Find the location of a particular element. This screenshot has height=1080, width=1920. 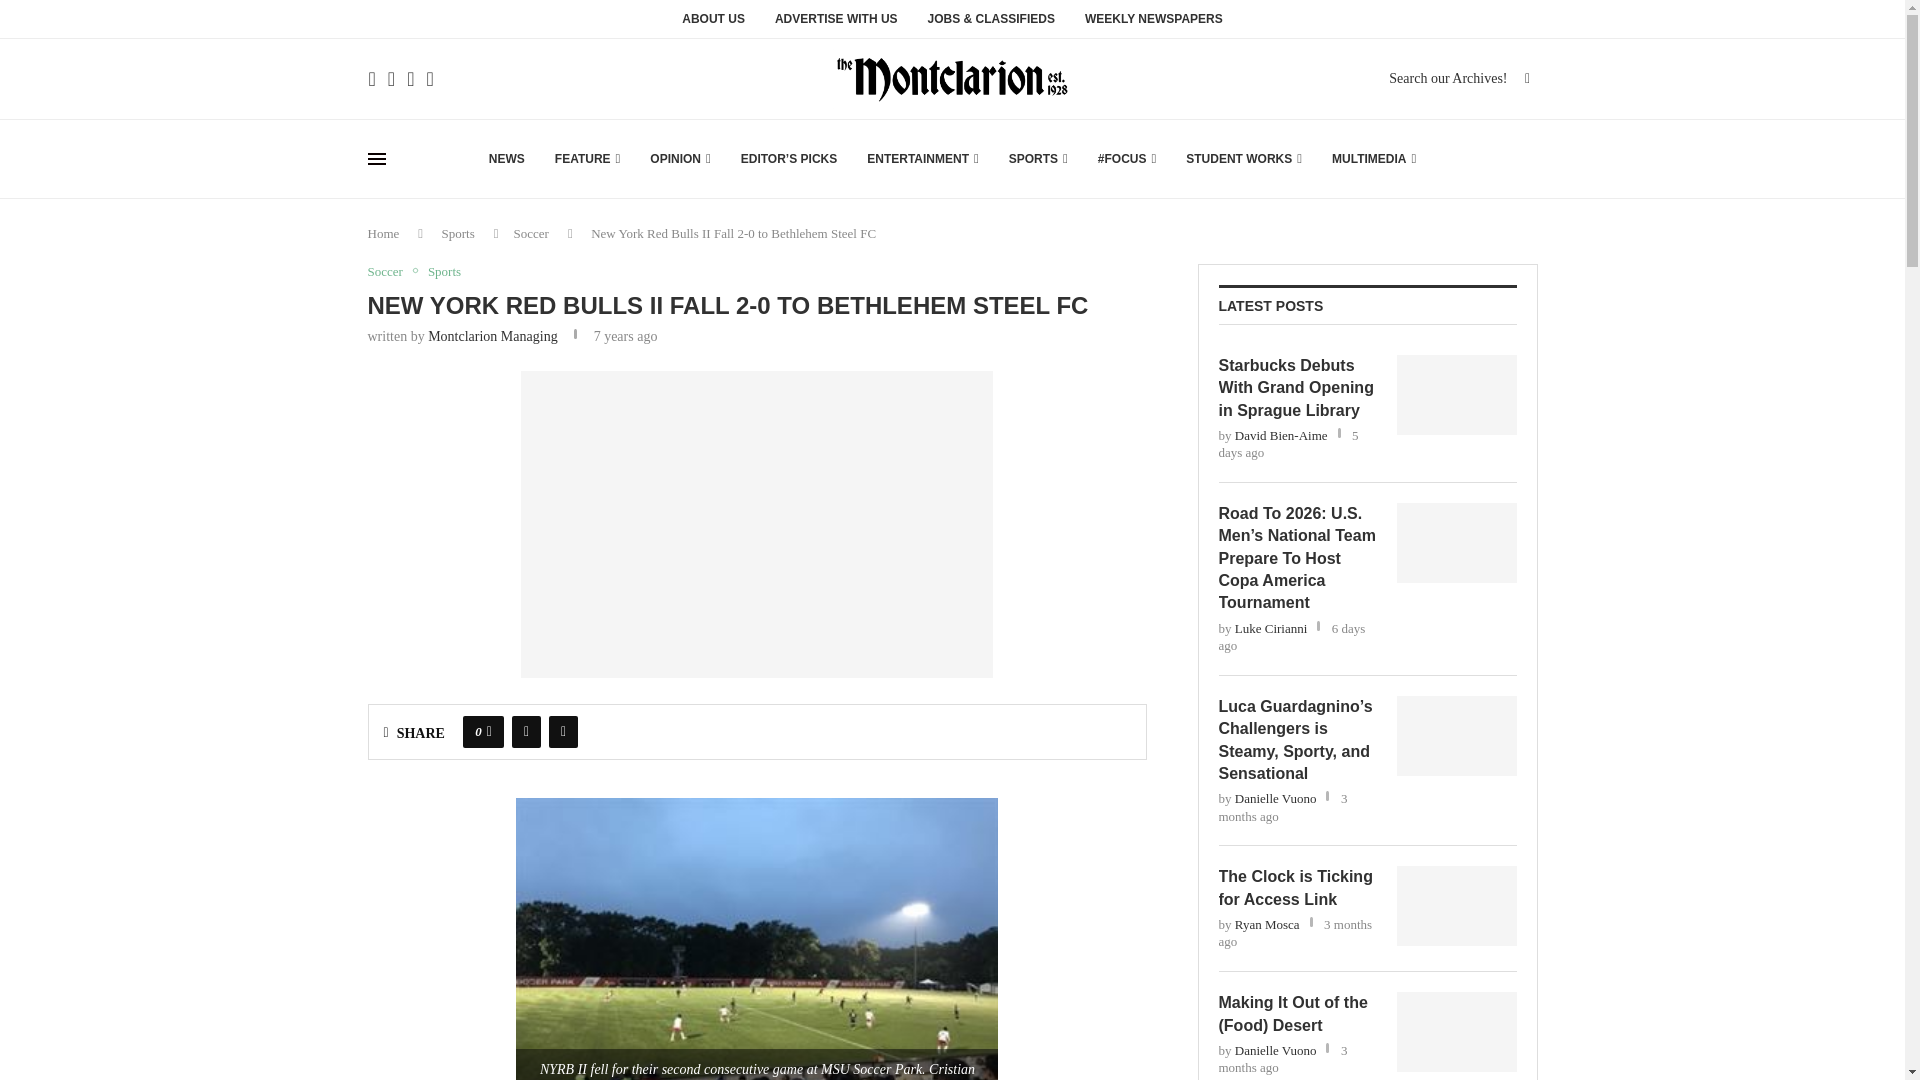

Picture1 is located at coordinates (756, 524).